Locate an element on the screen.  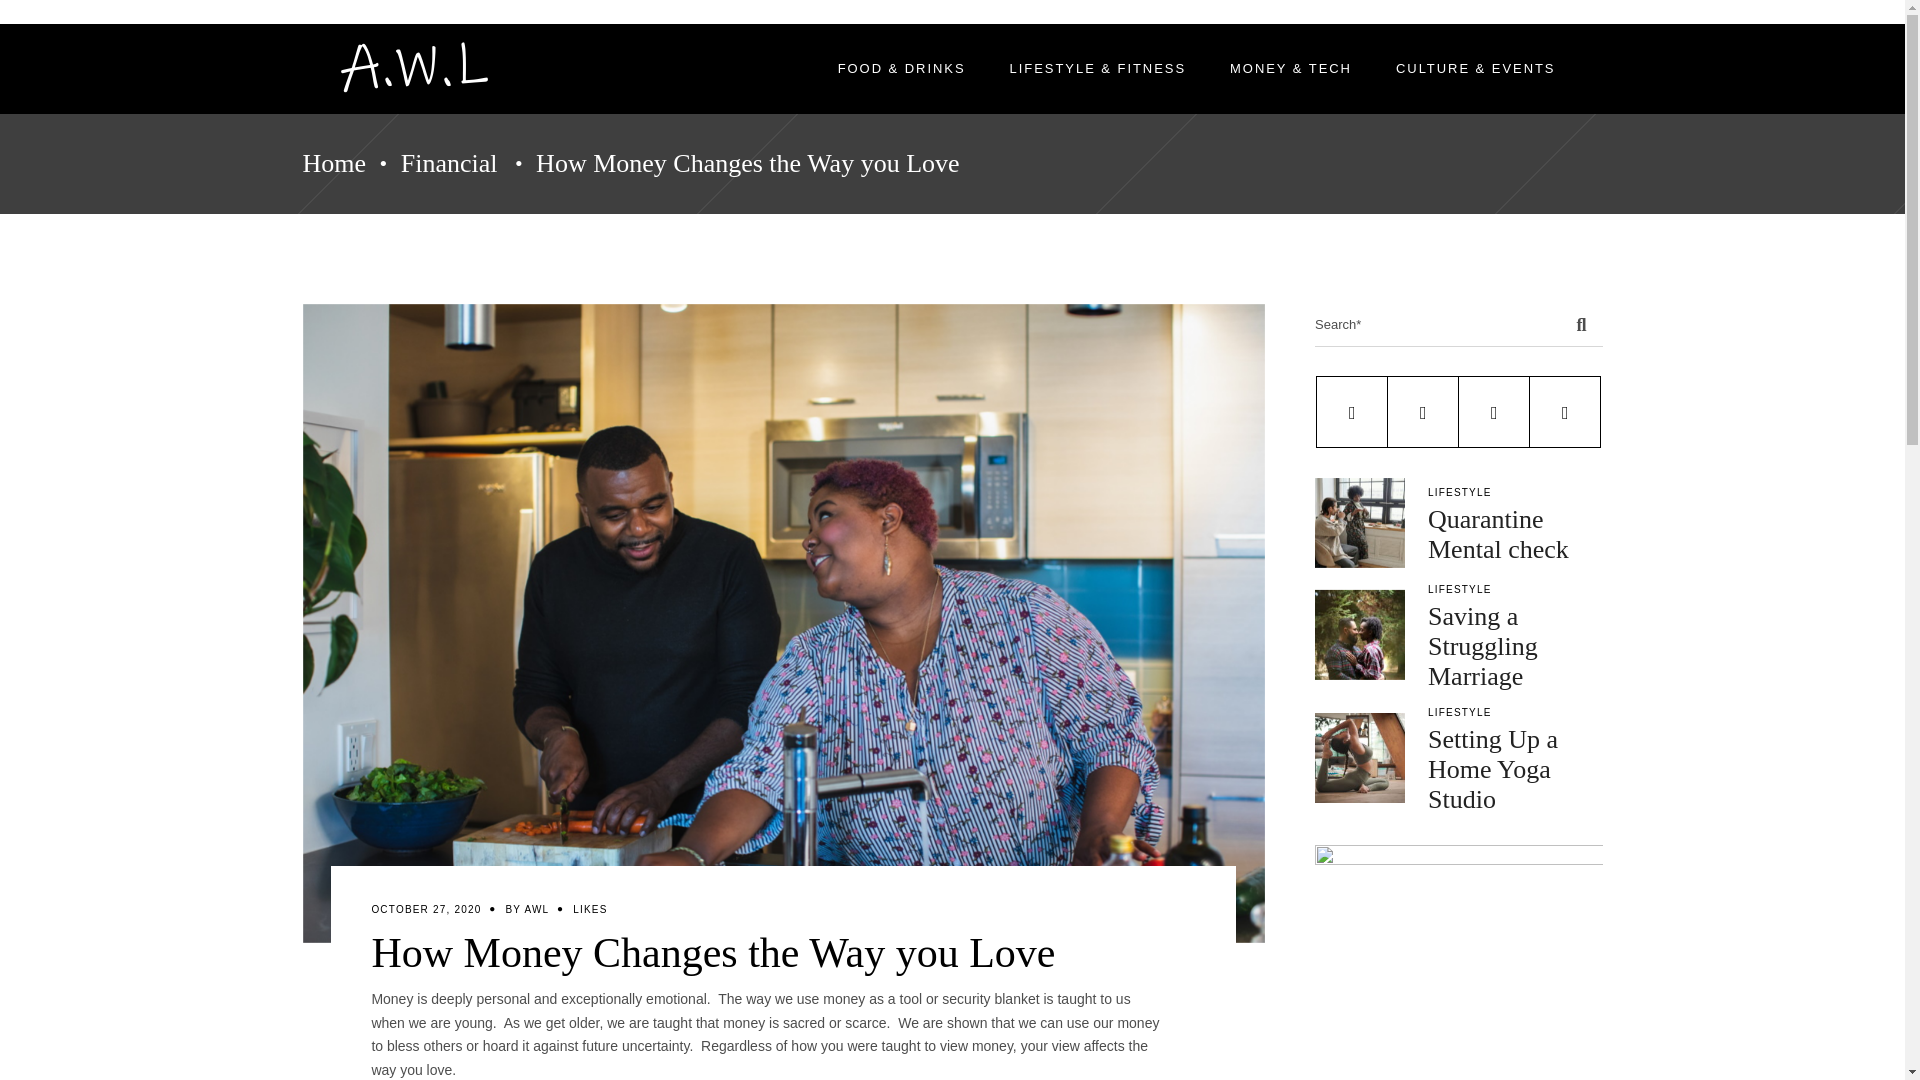
Search for: is located at coordinates (1438, 324).